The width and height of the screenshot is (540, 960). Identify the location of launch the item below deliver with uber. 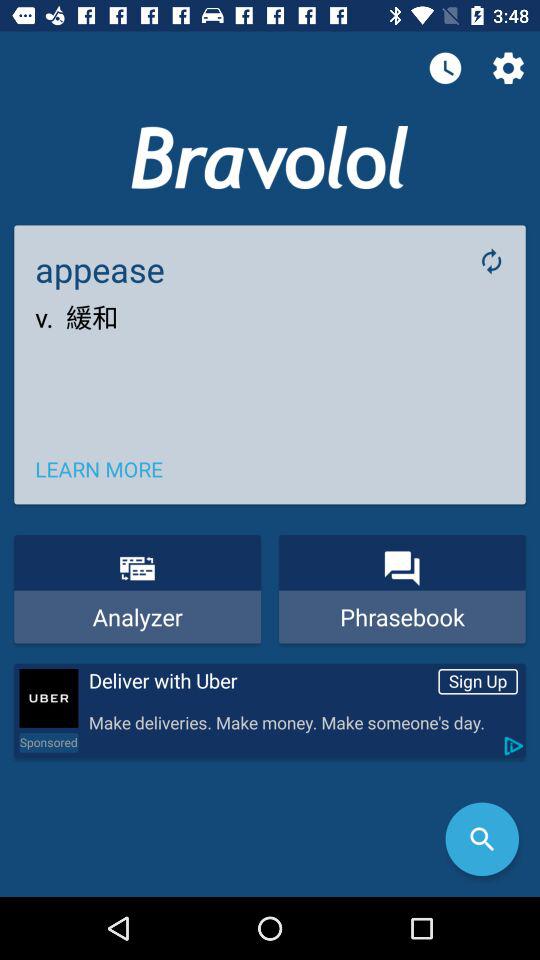
(302, 724).